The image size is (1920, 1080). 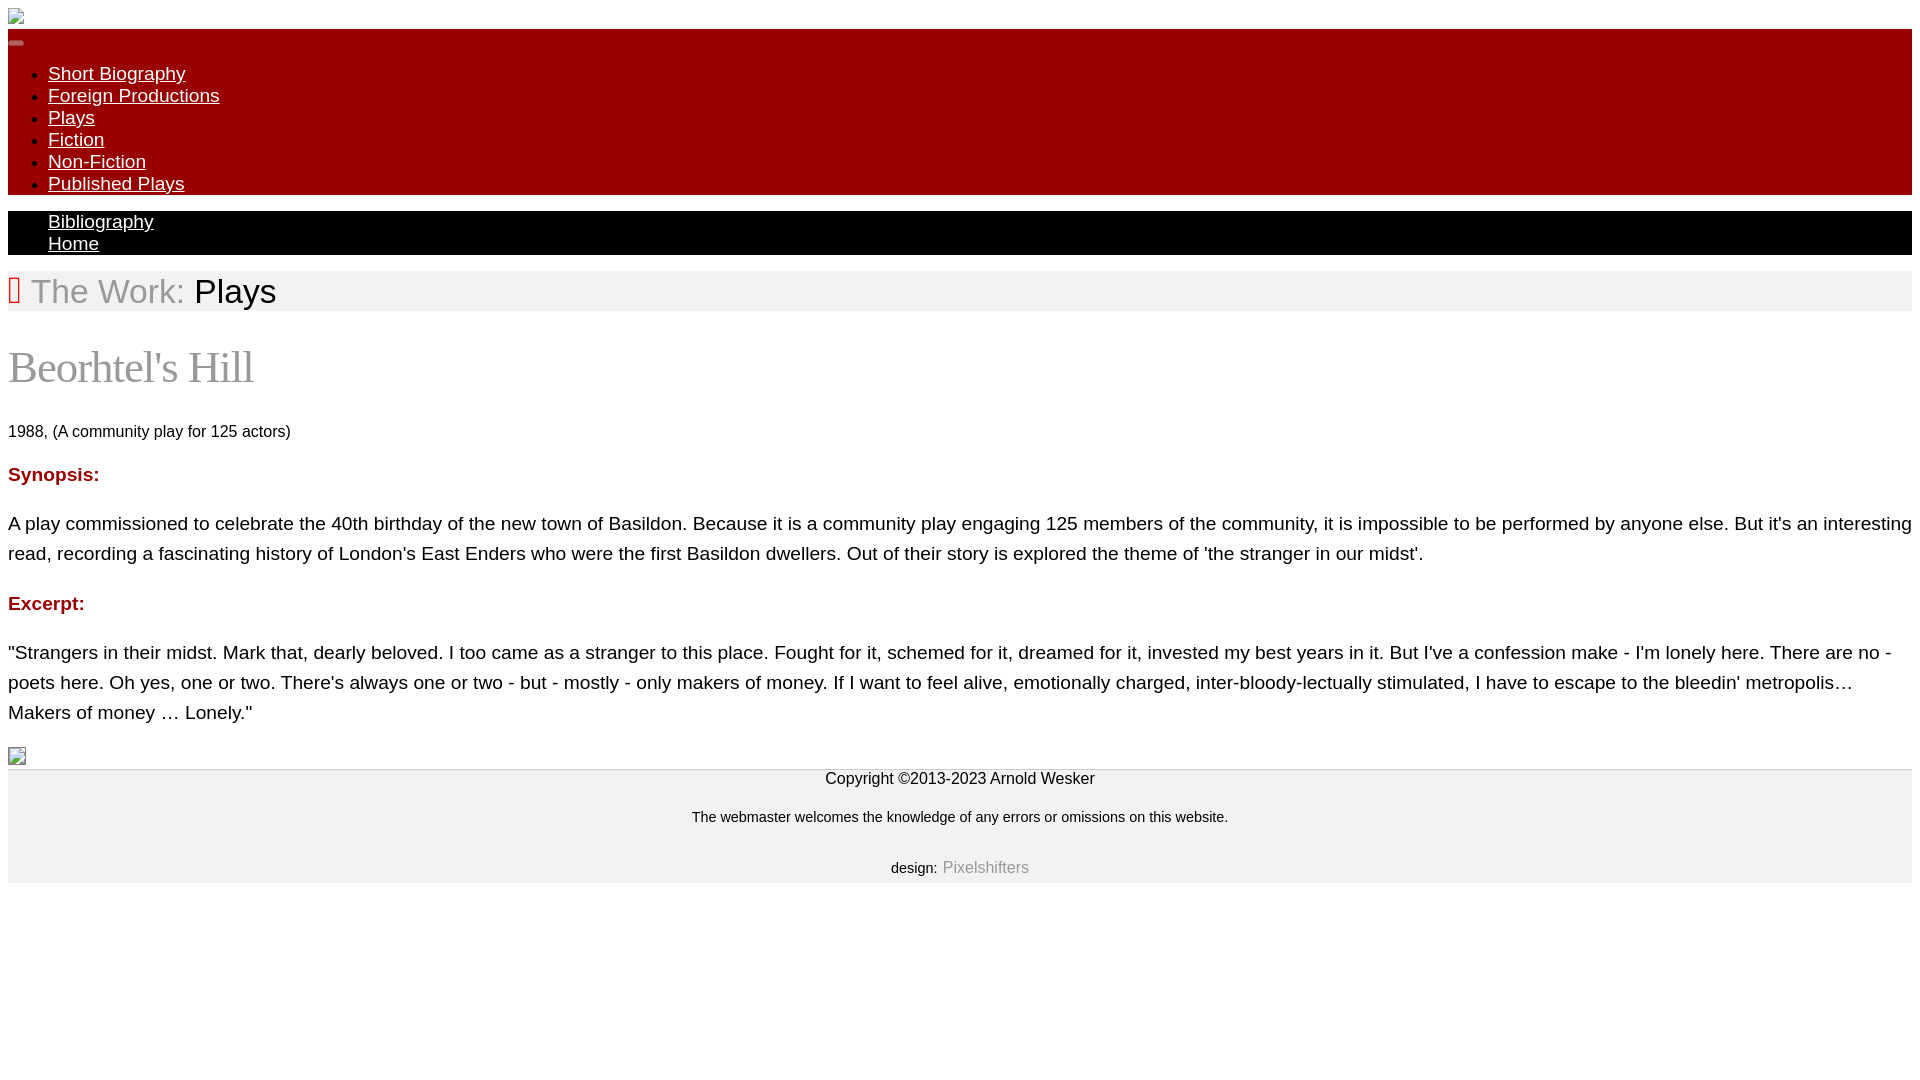 What do you see at coordinates (100, 221) in the screenshot?
I see `Bibliography` at bounding box center [100, 221].